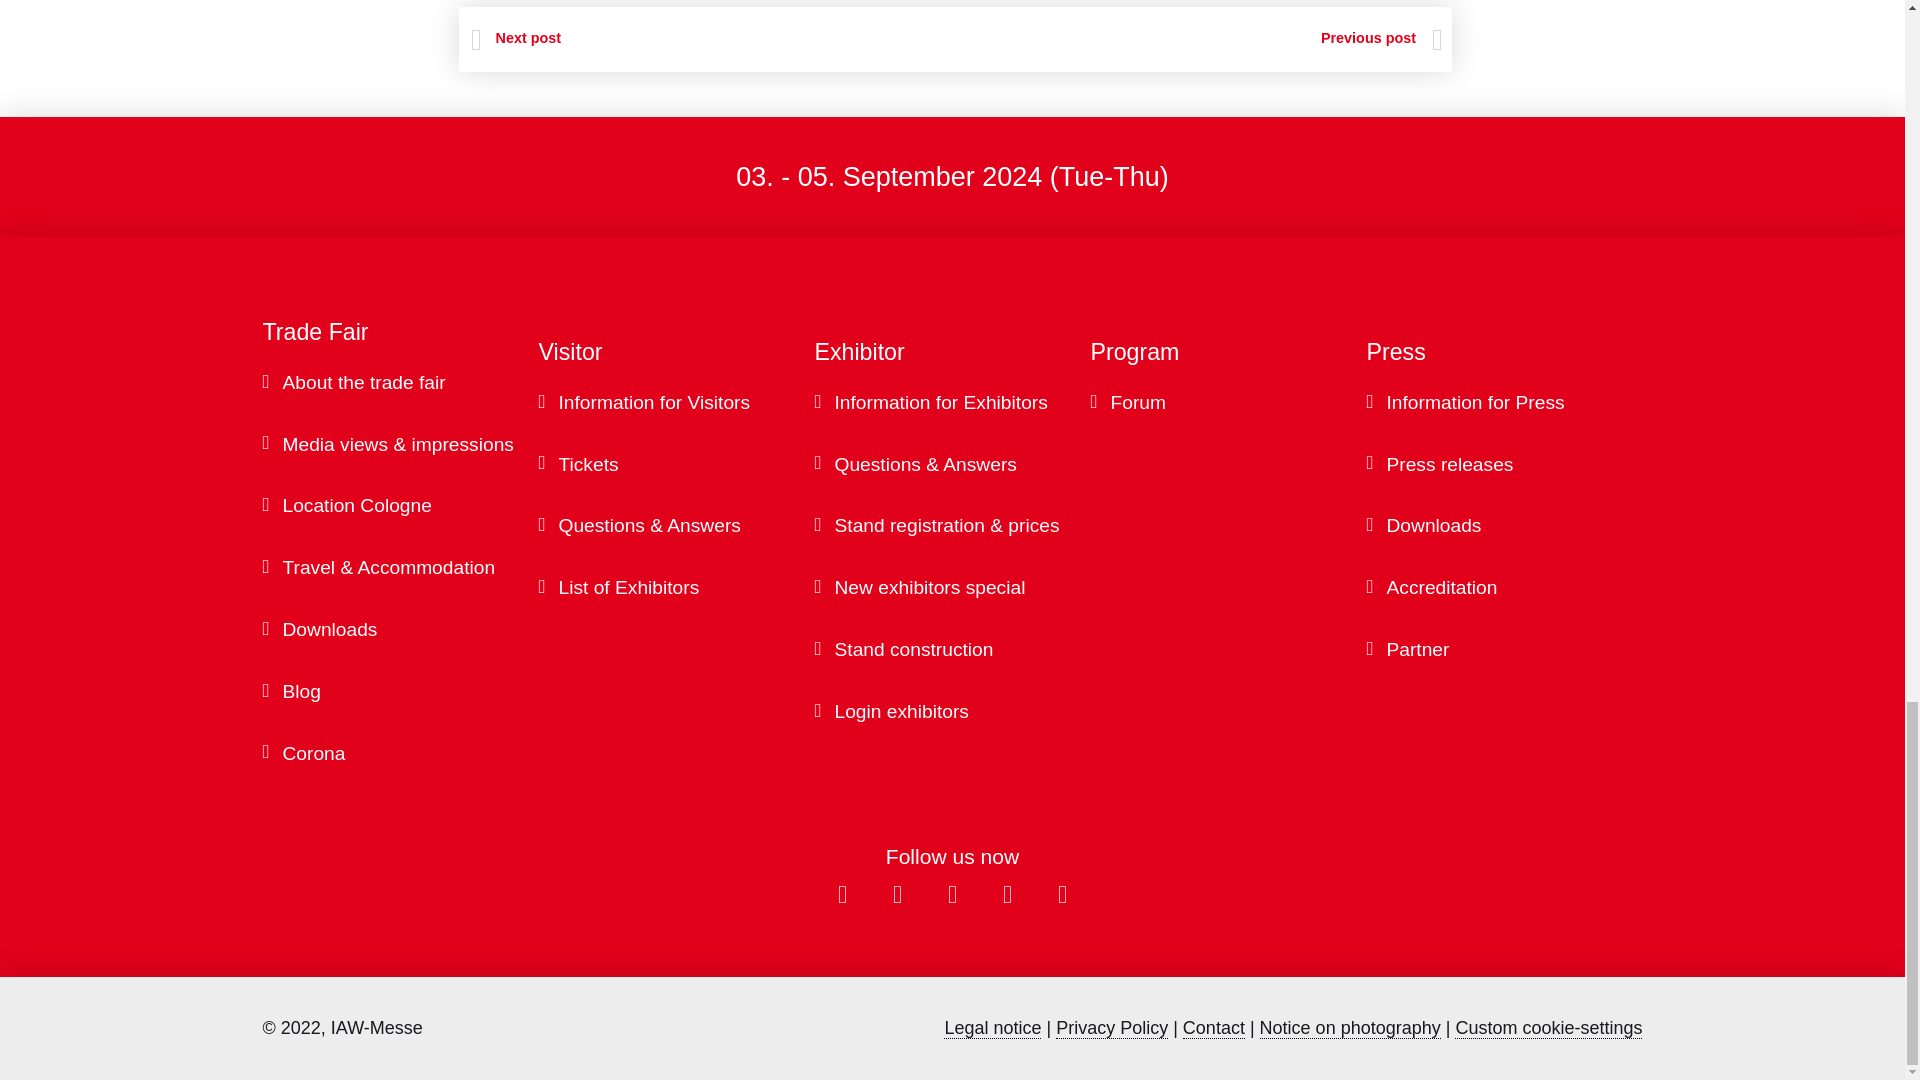 The height and width of the screenshot is (1080, 1920). What do you see at coordinates (410, 384) in the screenshot?
I see `About the trade fair` at bounding box center [410, 384].